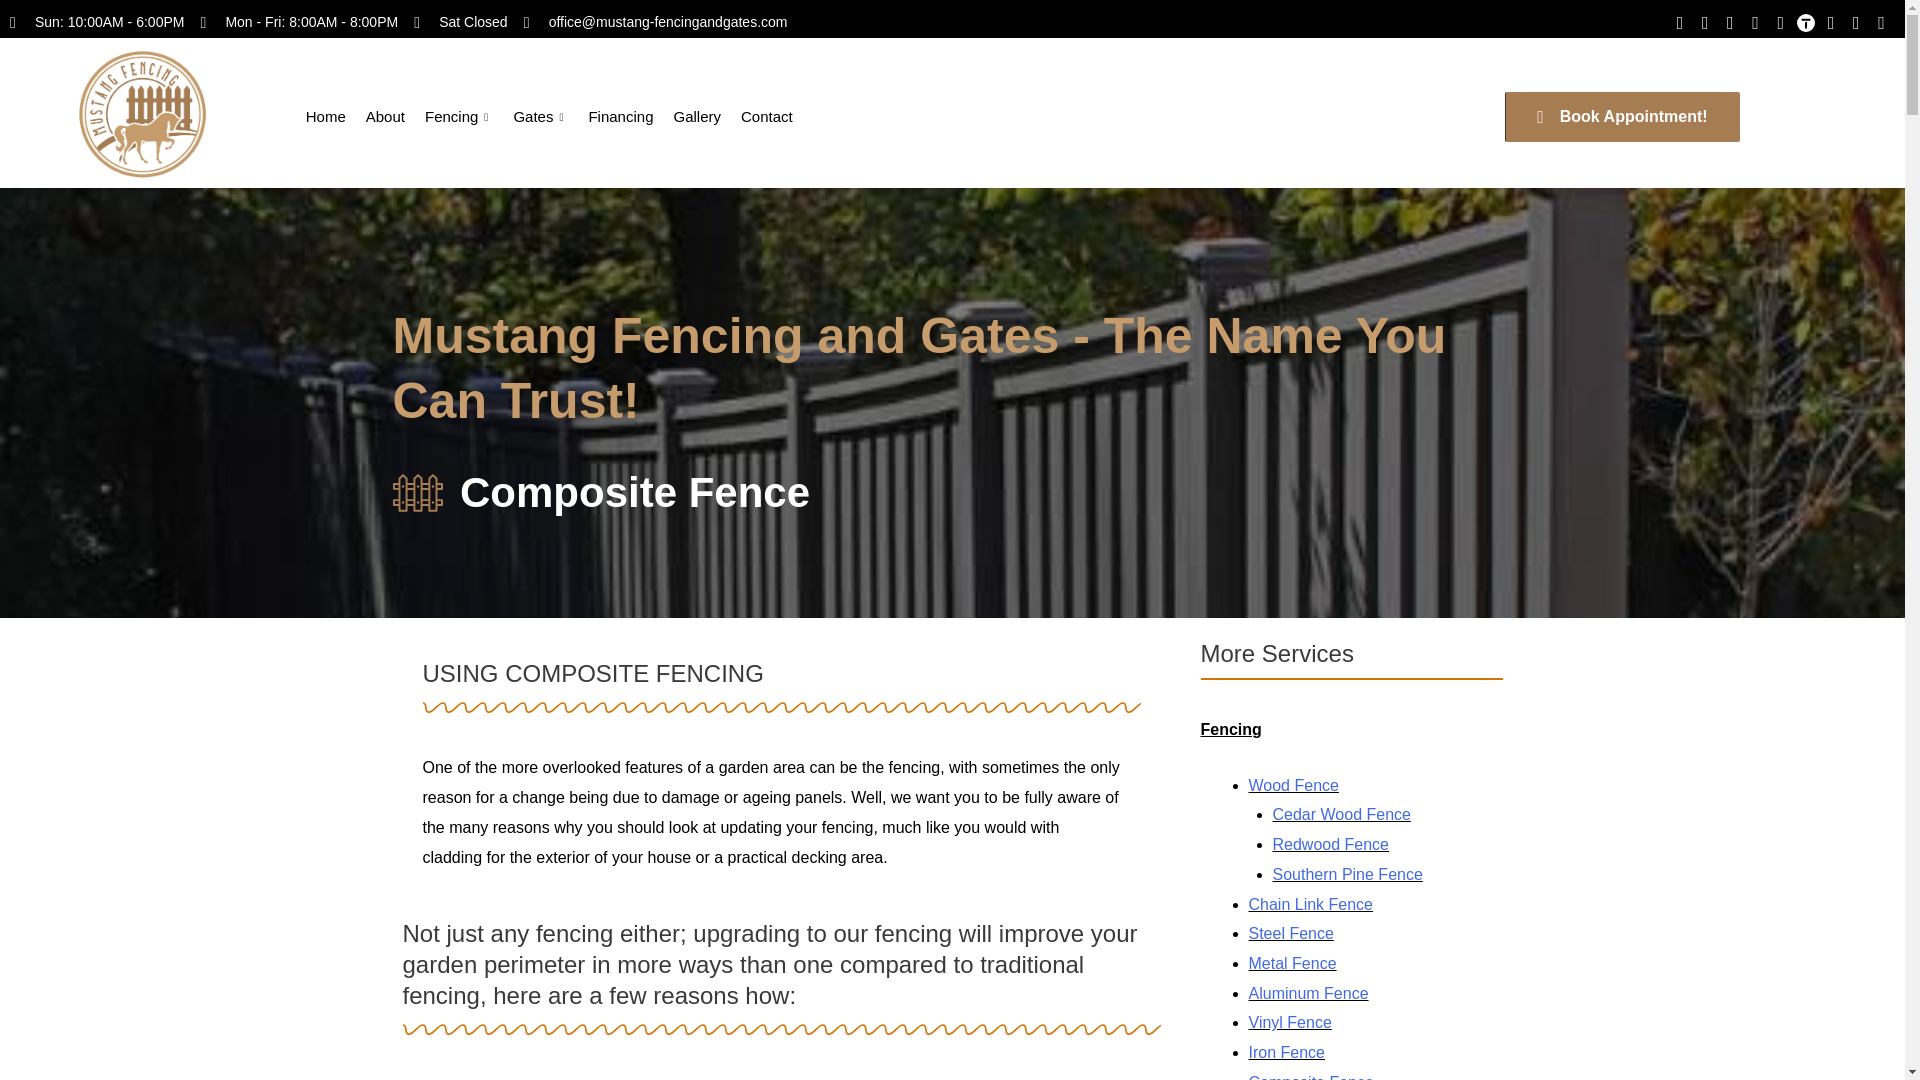 The width and height of the screenshot is (1920, 1080). I want to click on External-link-alt, so click(1856, 22).